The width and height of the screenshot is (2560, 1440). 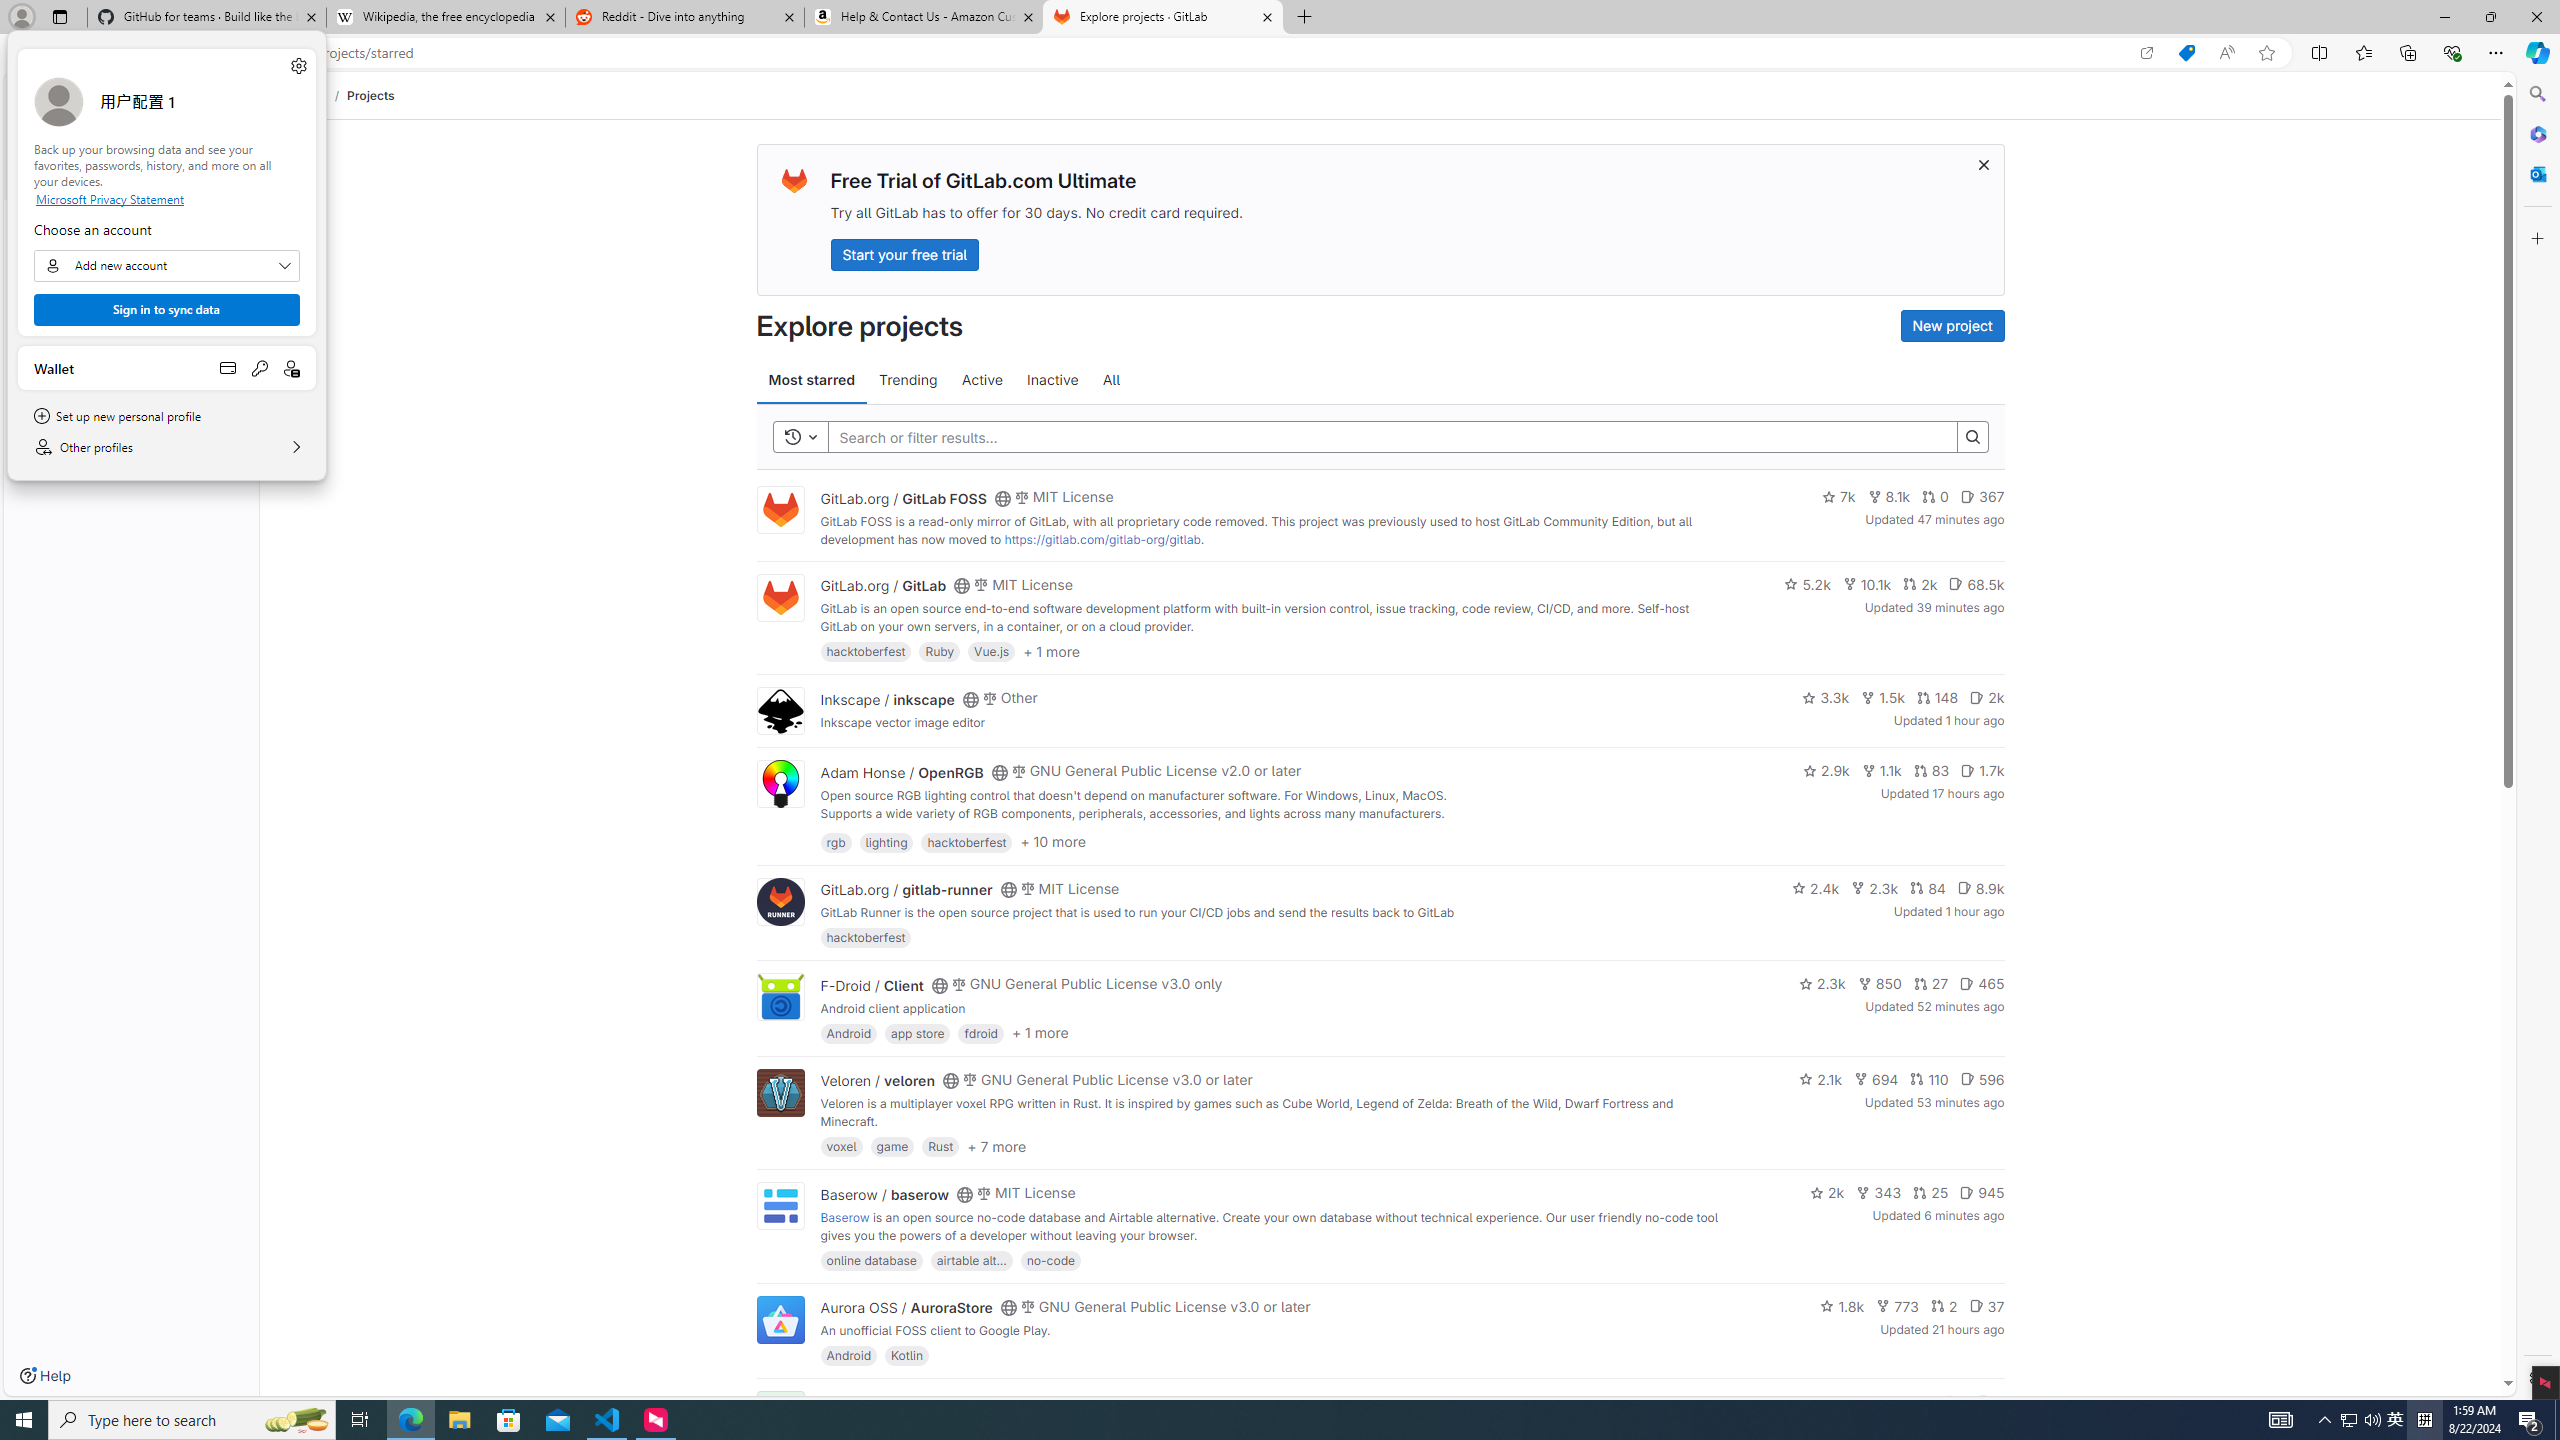 I want to click on Start your free trial, so click(x=904, y=254).